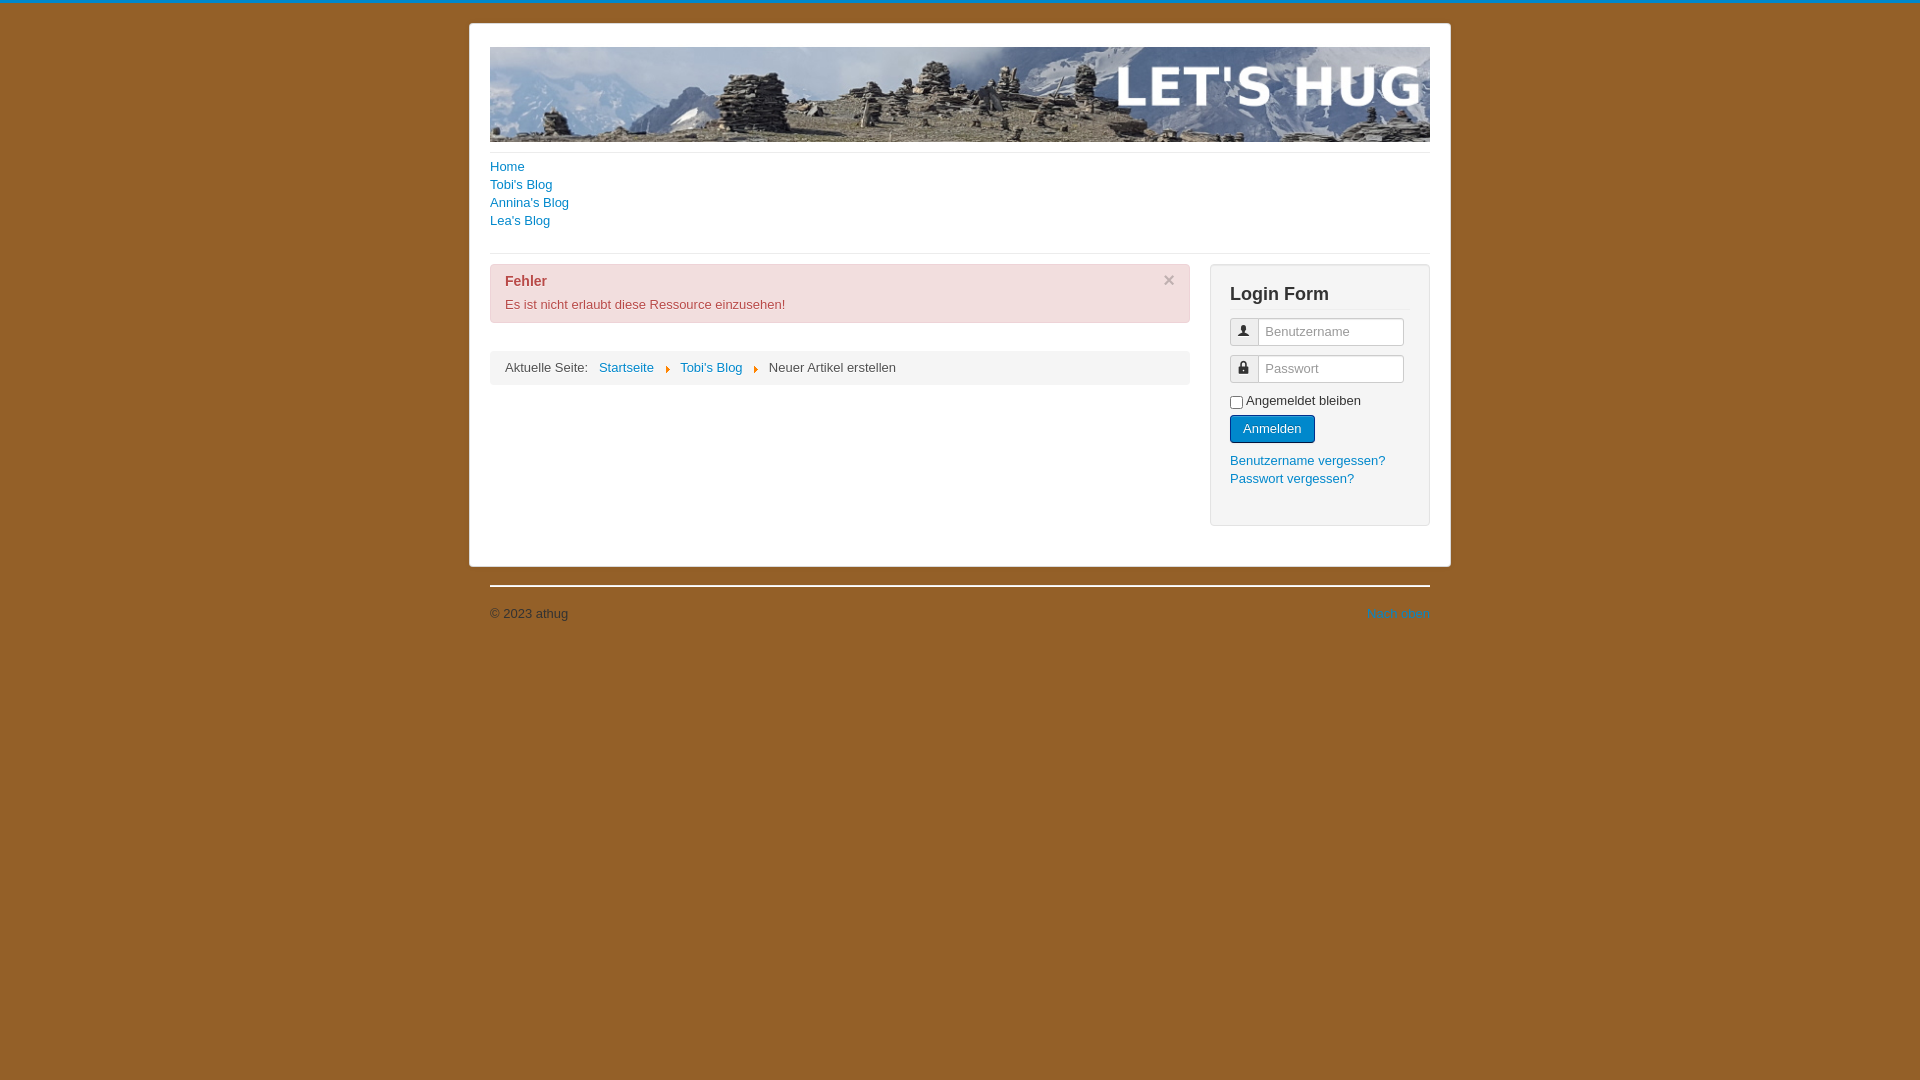  I want to click on Anmelden, so click(1272, 429).